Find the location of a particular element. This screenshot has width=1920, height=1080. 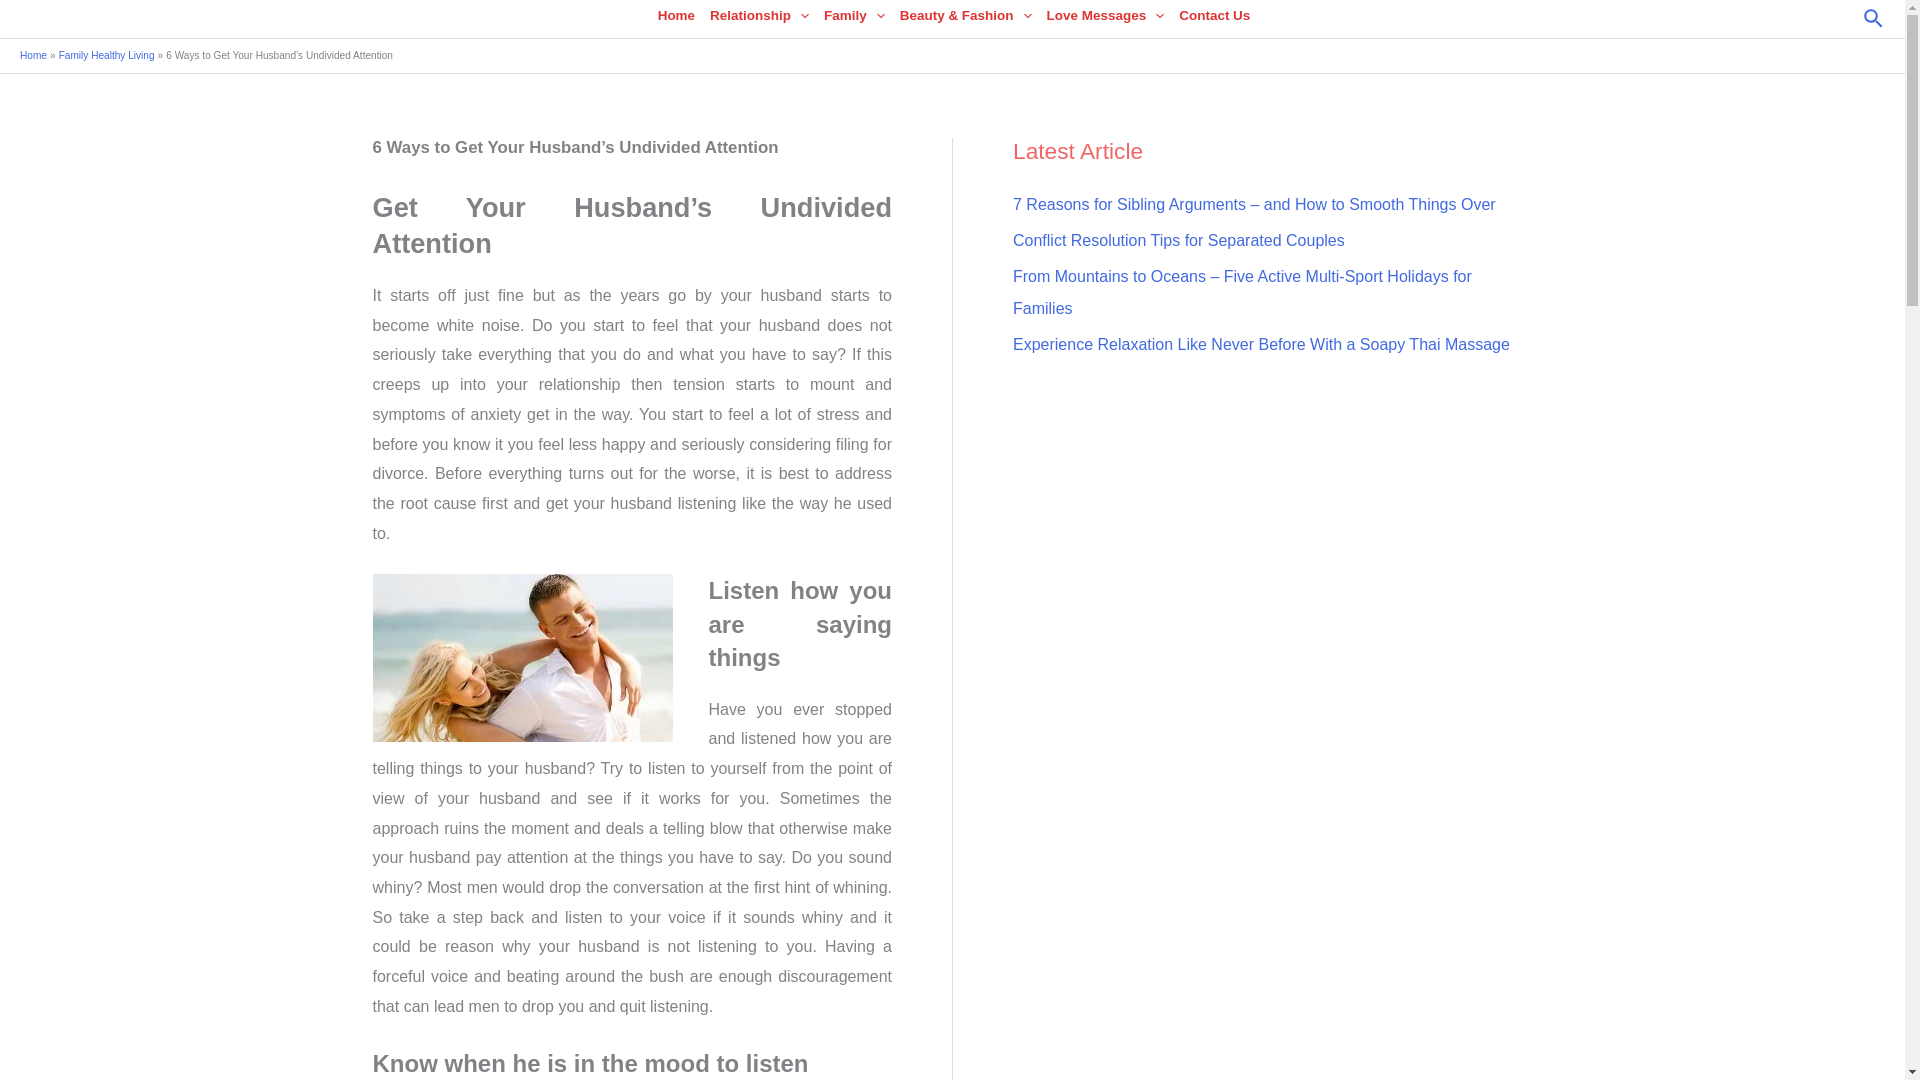

Relationship is located at coordinates (757, 20).